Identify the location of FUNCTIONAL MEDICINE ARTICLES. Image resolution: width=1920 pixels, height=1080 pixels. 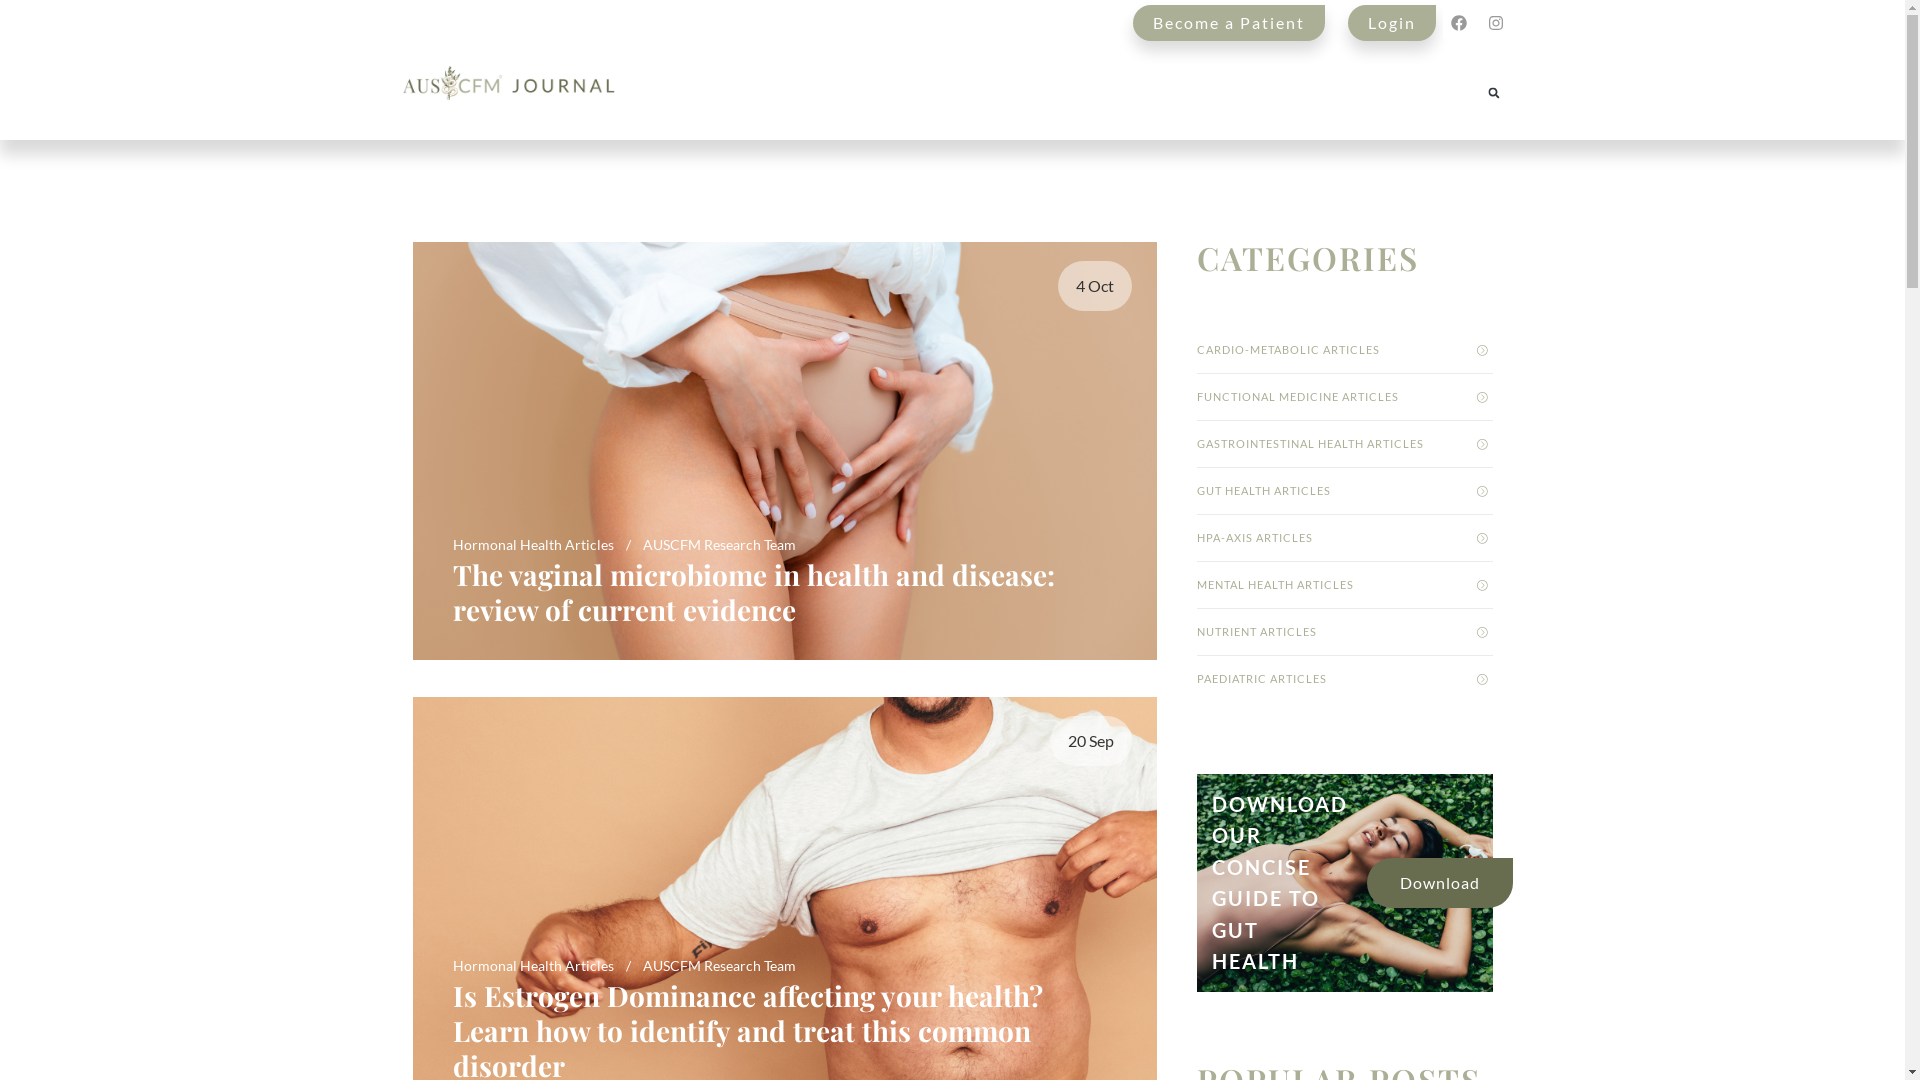
(1344, 397).